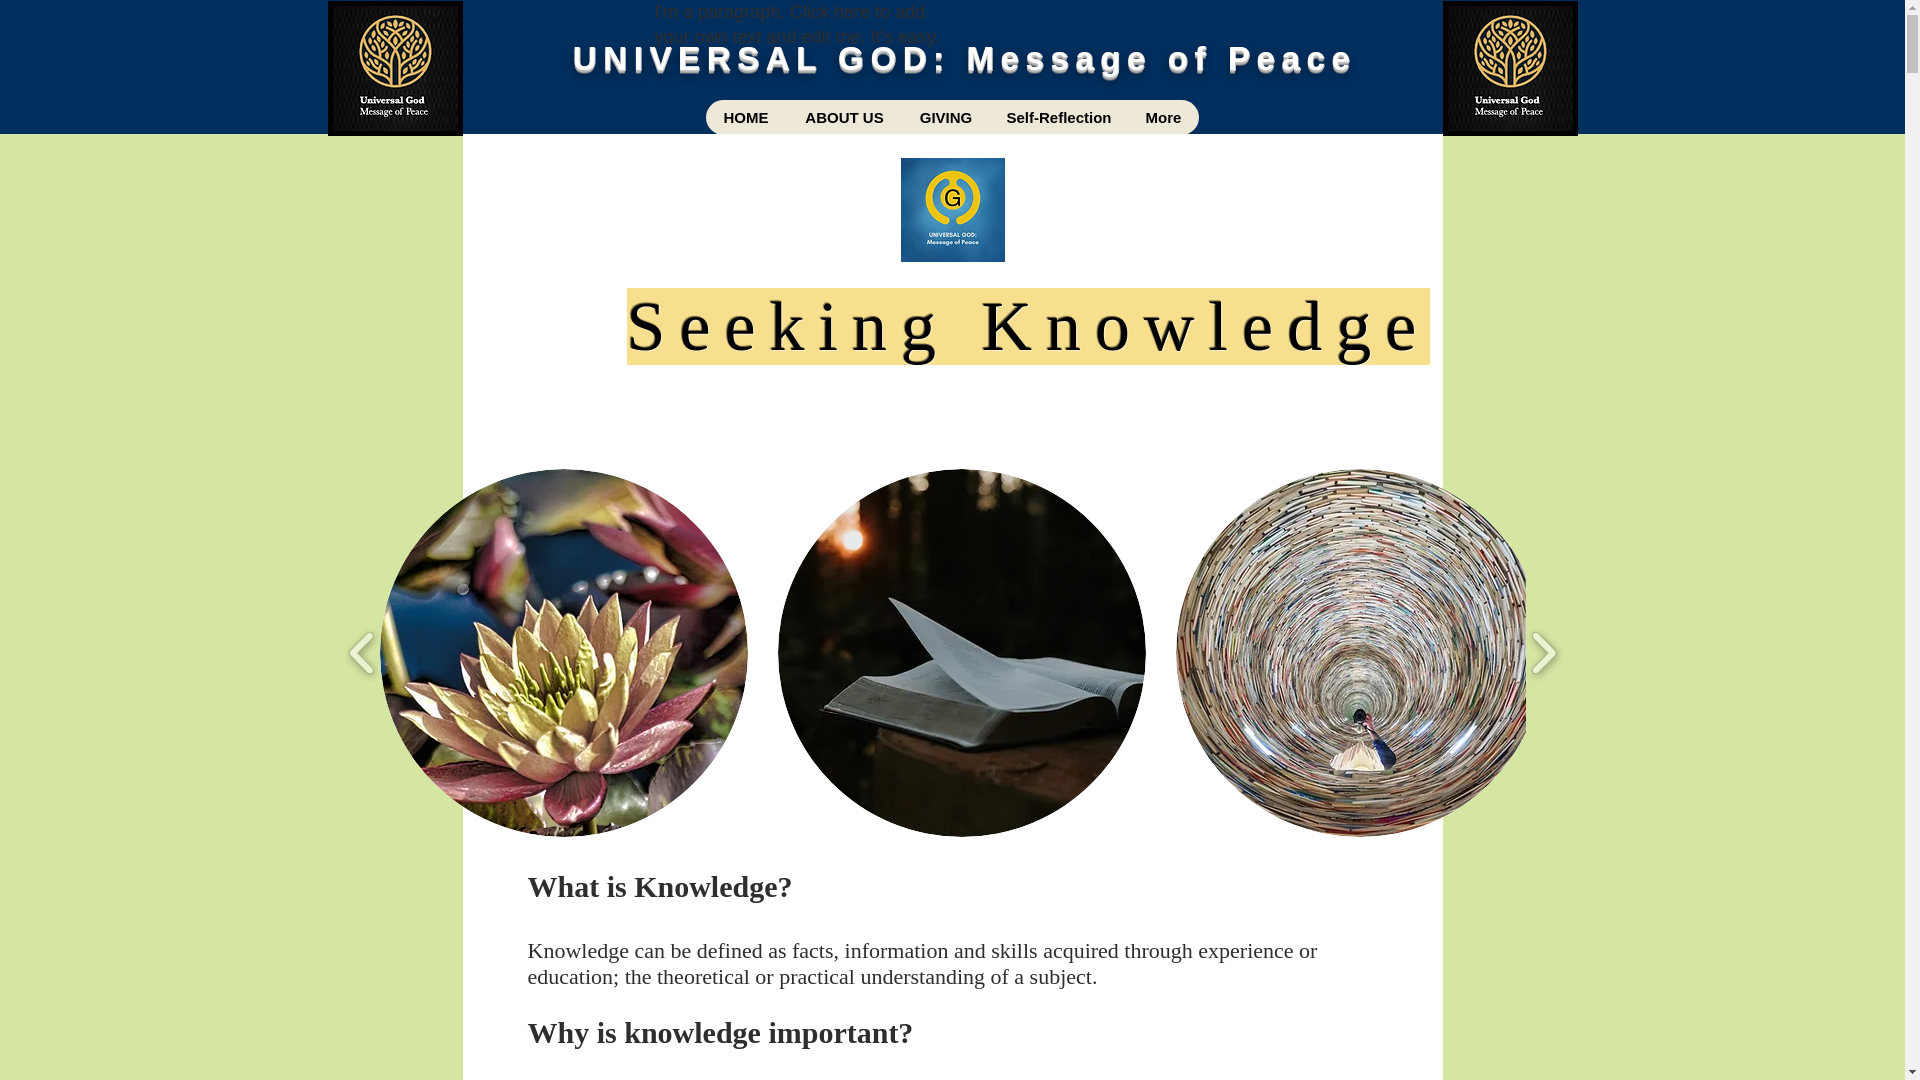 This screenshot has height=1080, width=1920. What do you see at coordinates (1059, 118) in the screenshot?
I see `Self-Reflection` at bounding box center [1059, 118].